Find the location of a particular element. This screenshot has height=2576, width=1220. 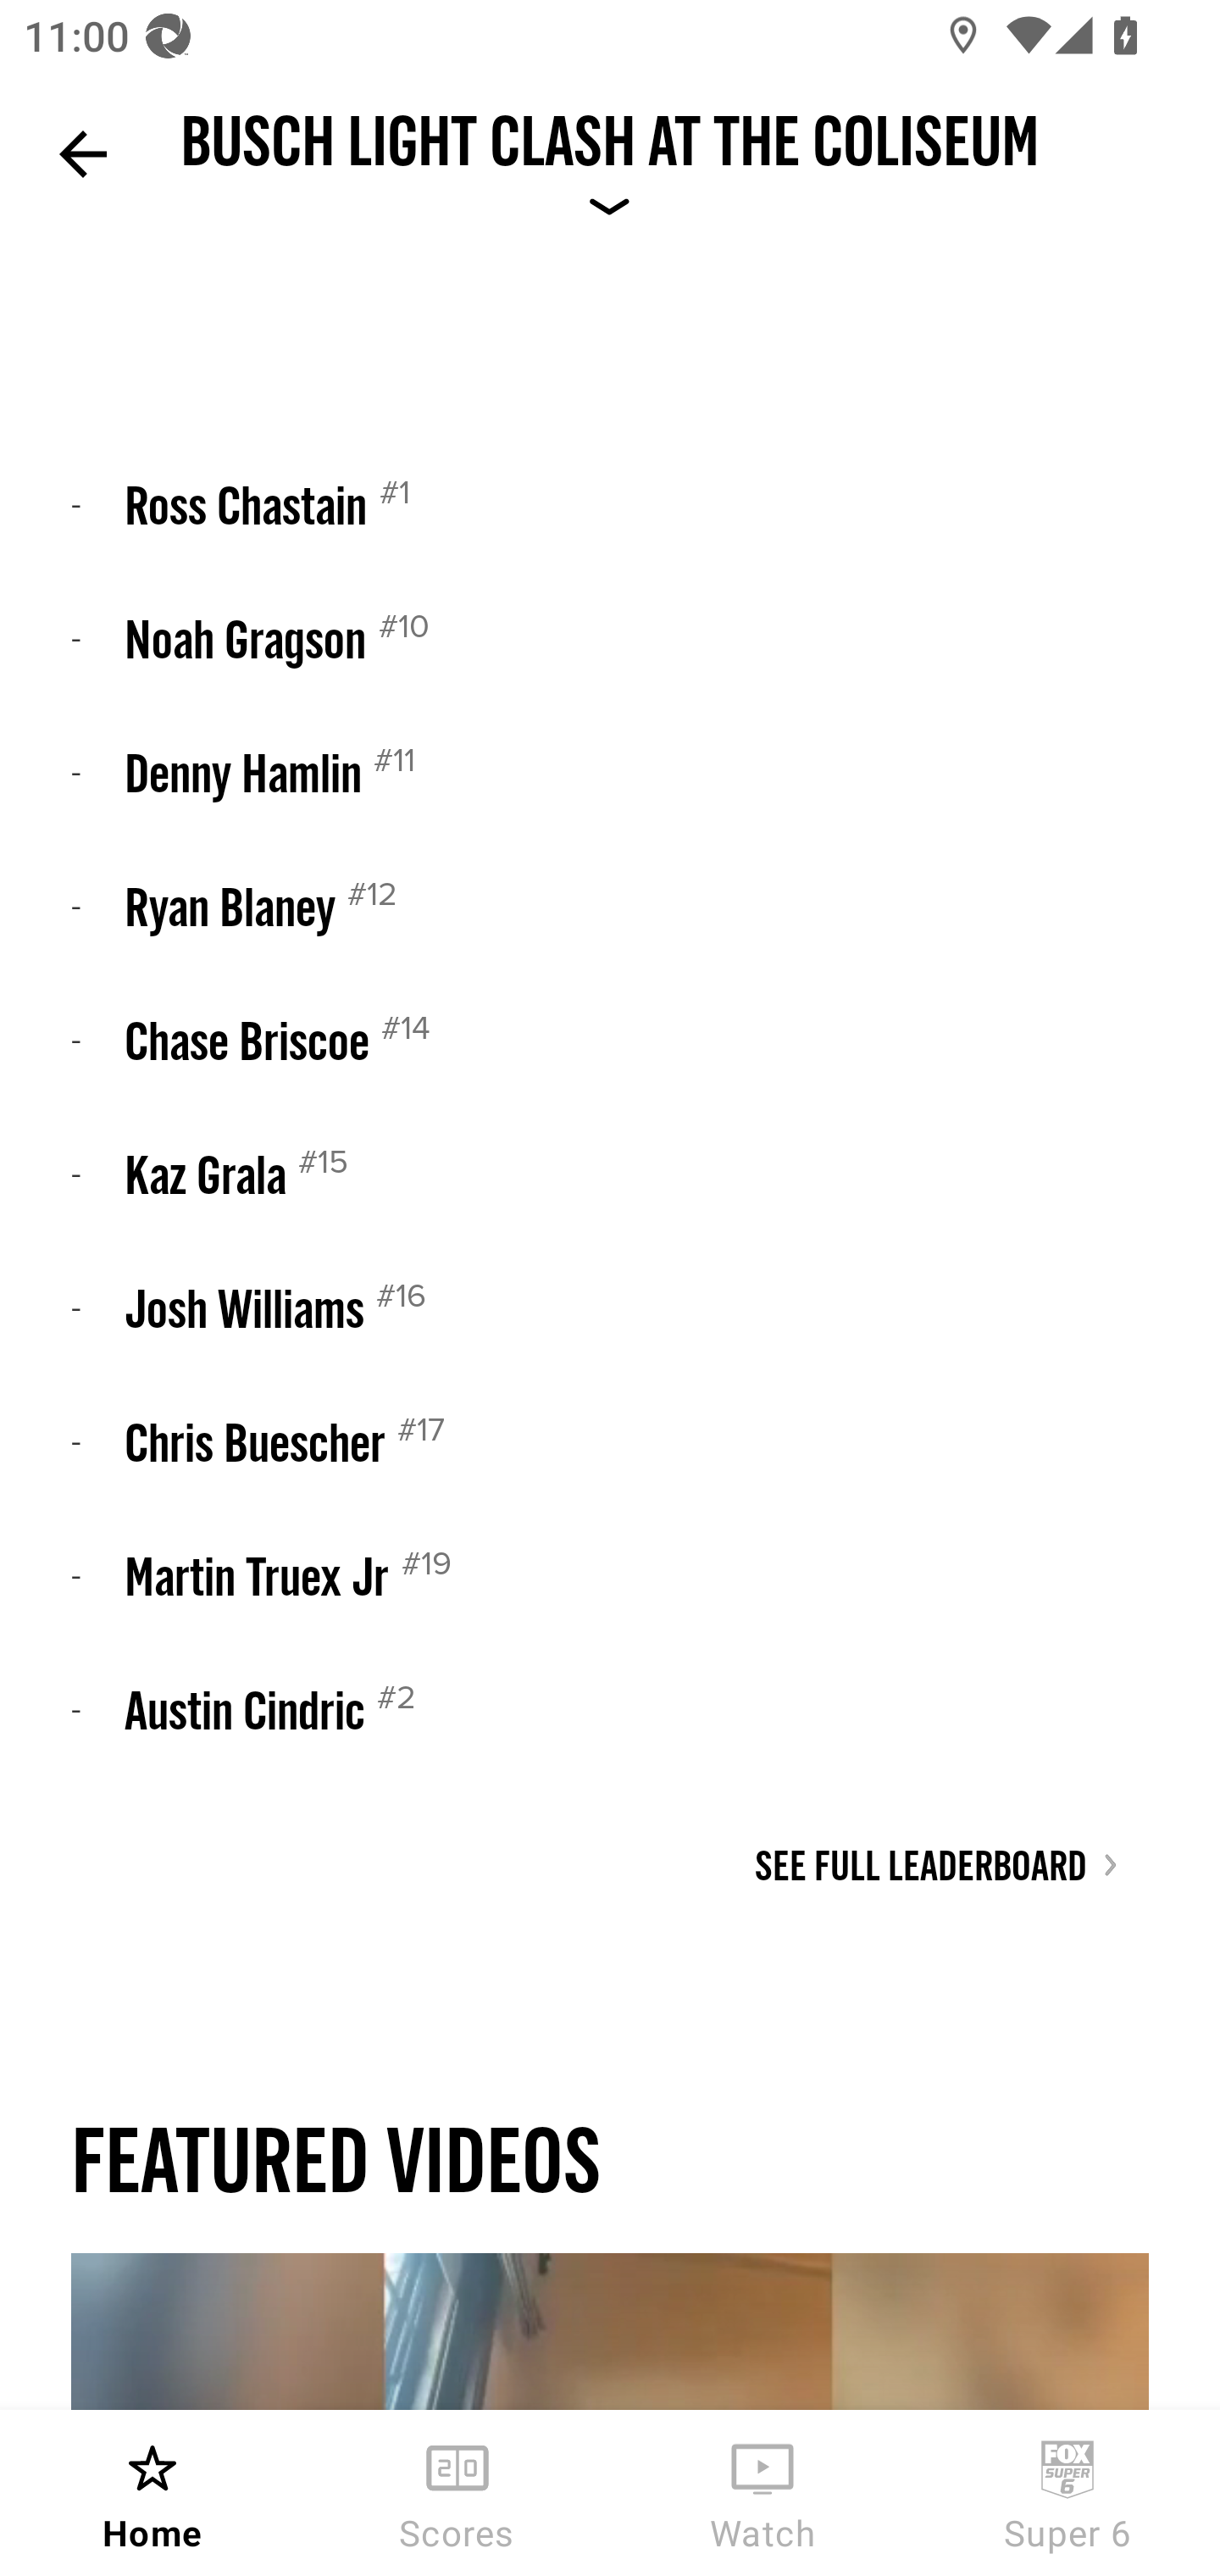

FEATURED VIDEOS is located at coordinates (335, 2158).